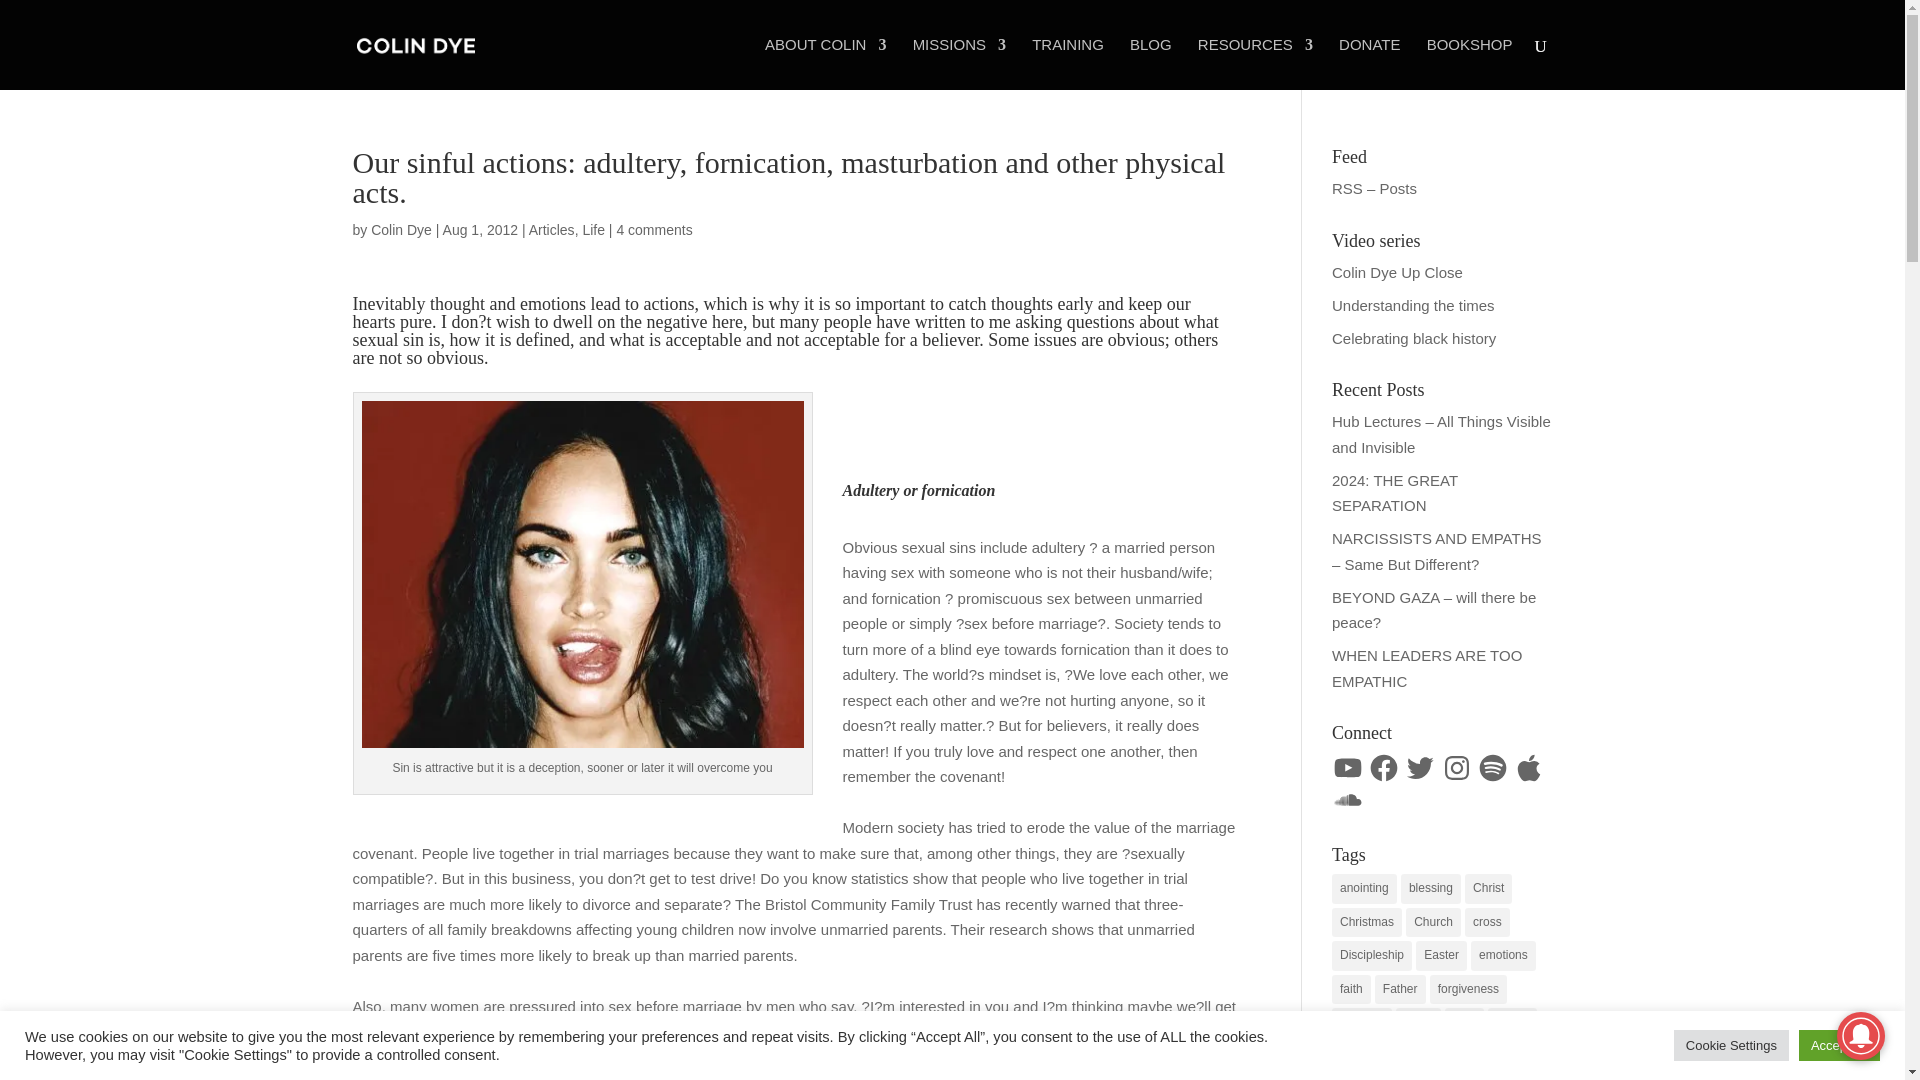 This screenshot has width=1920, height=1080. What do you see at coordinates (960, 63) in the screenshot?
I see `MISSIONS` at bounding box center [960, 63].